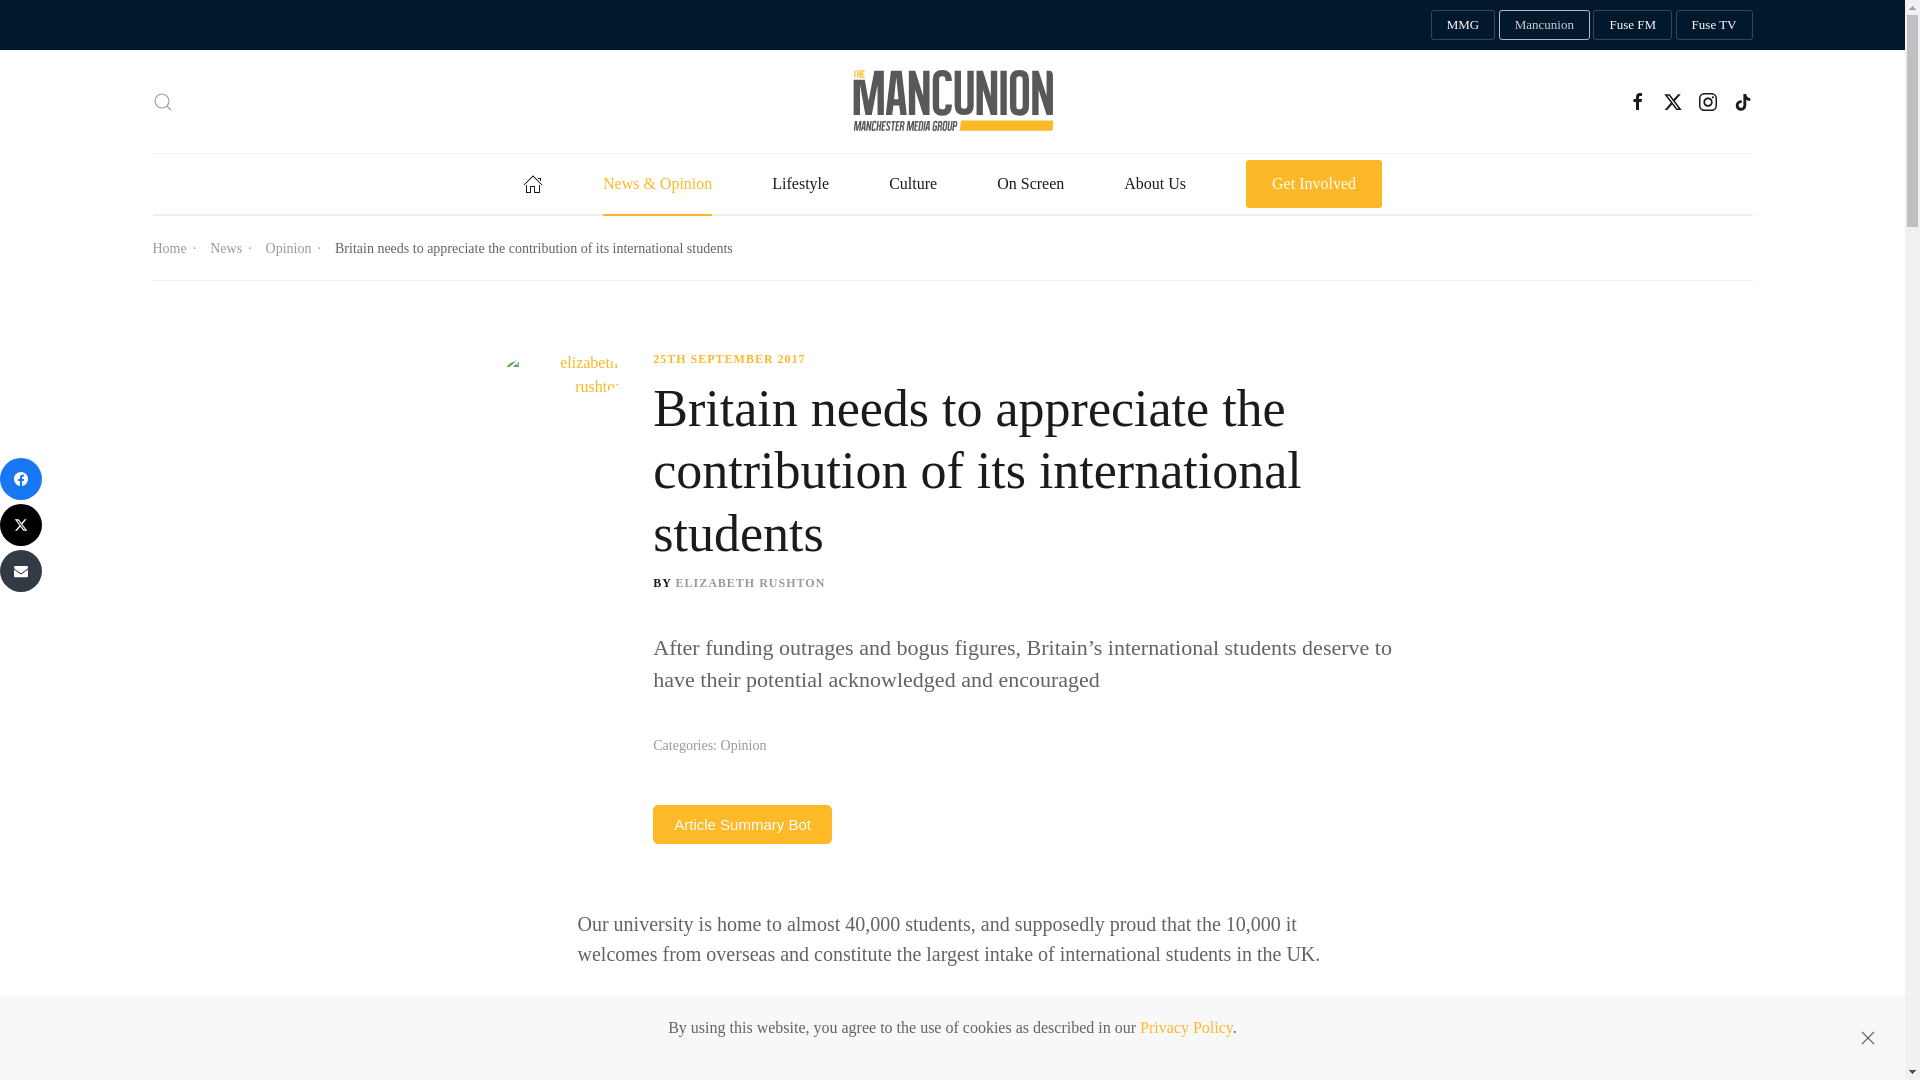 This screenshot has width=1920, height=1080. Describe the element at coordinates (1544, 24) in the screenshot. I see `Manchester University Mancunion Newspaper` at that location.